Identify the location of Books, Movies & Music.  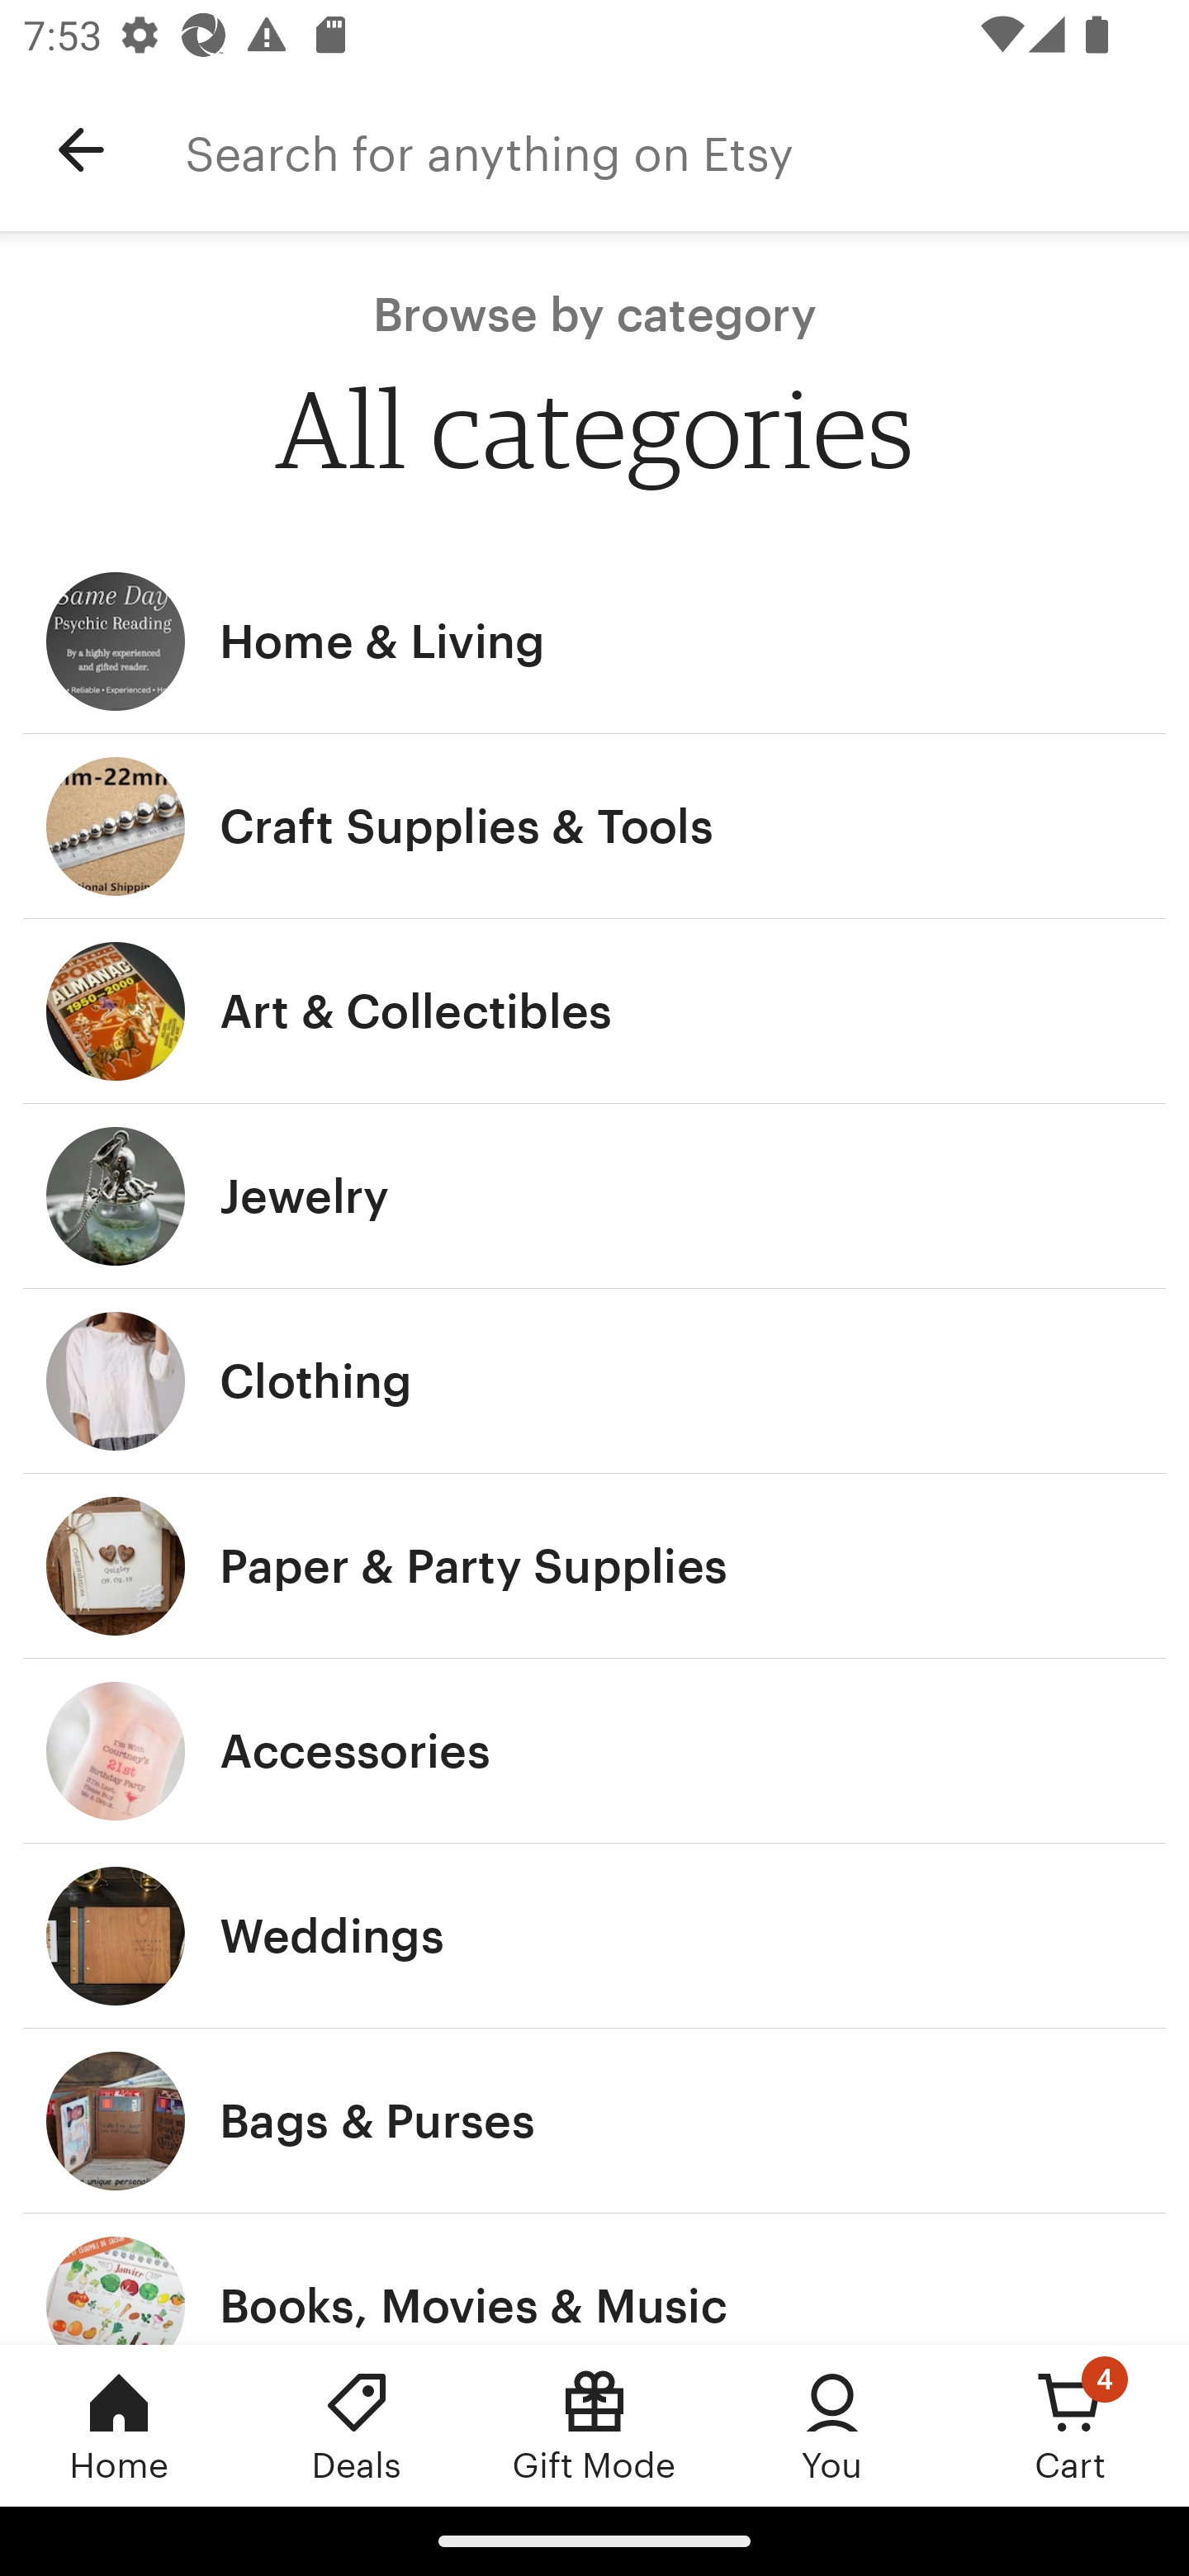
(594, 2279).